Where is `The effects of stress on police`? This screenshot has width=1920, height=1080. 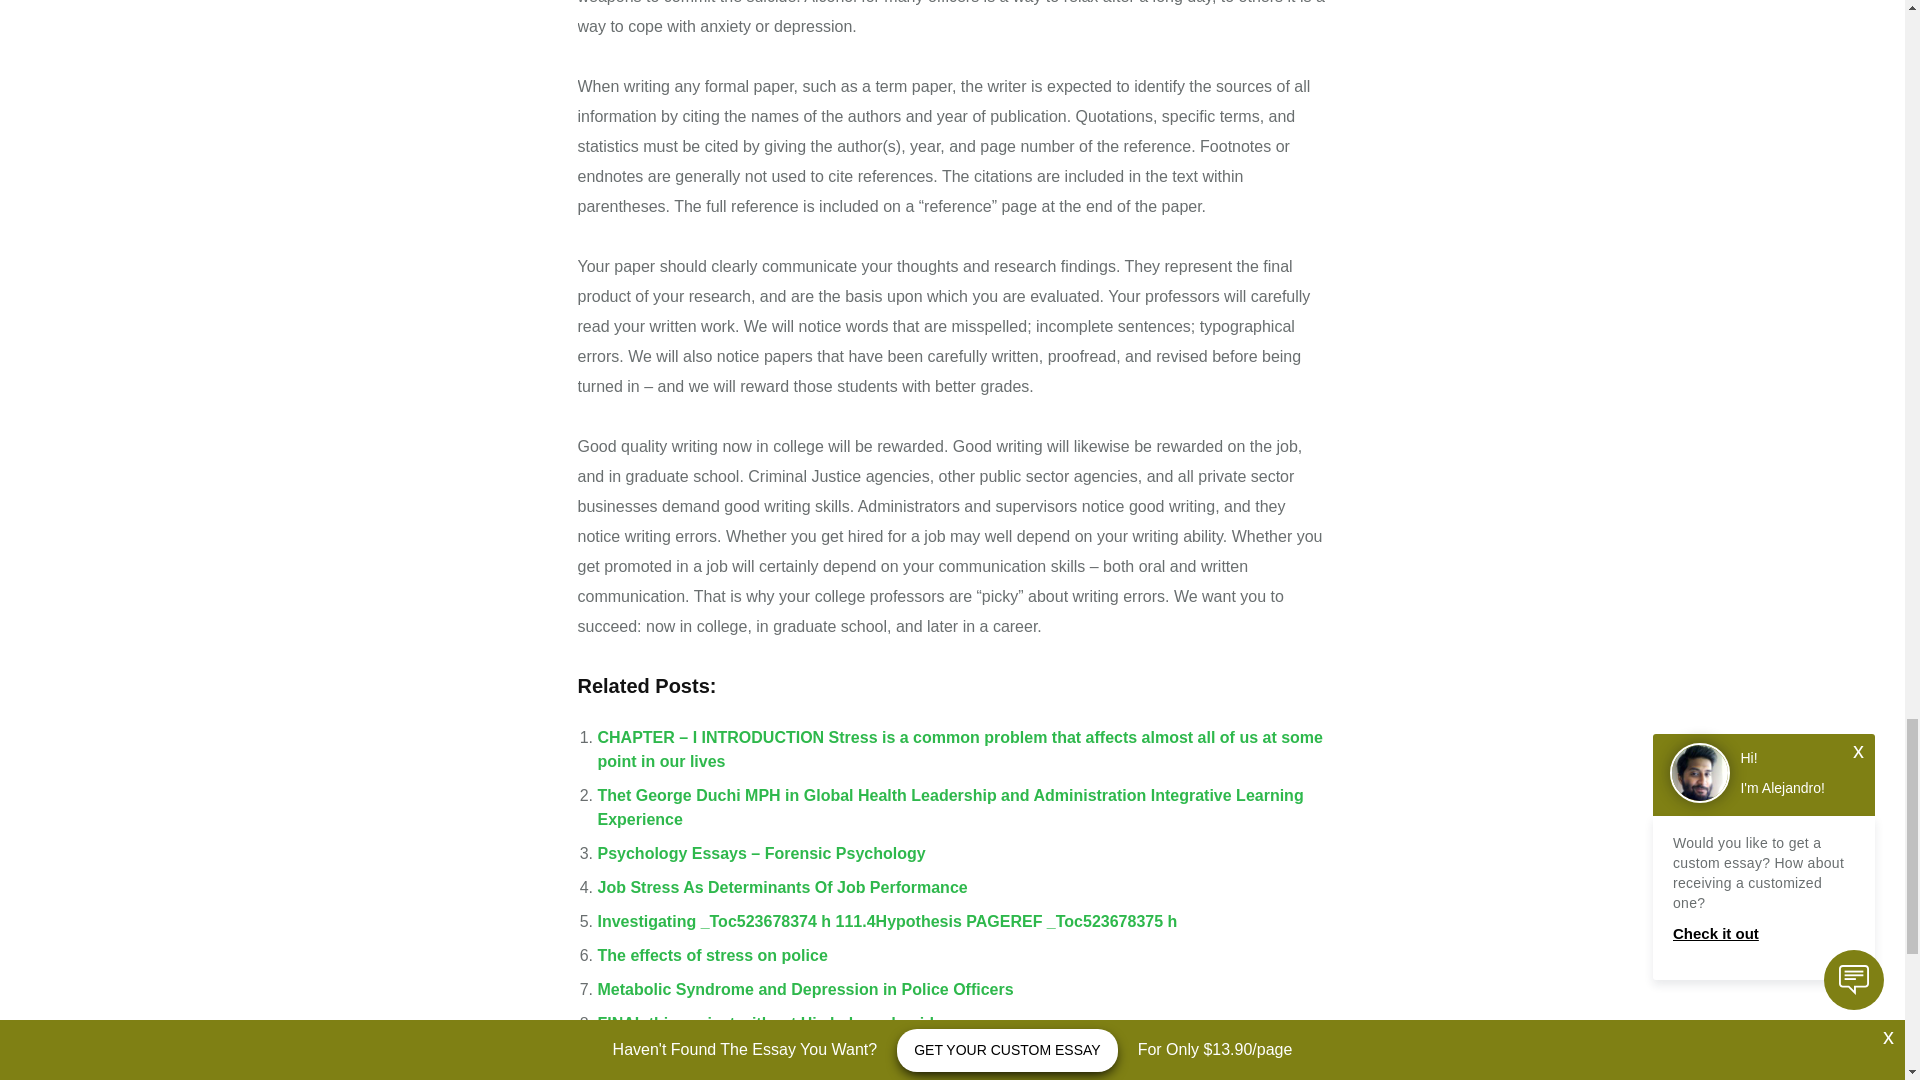
The effects of stress on police is located at coordinates (712, 956).